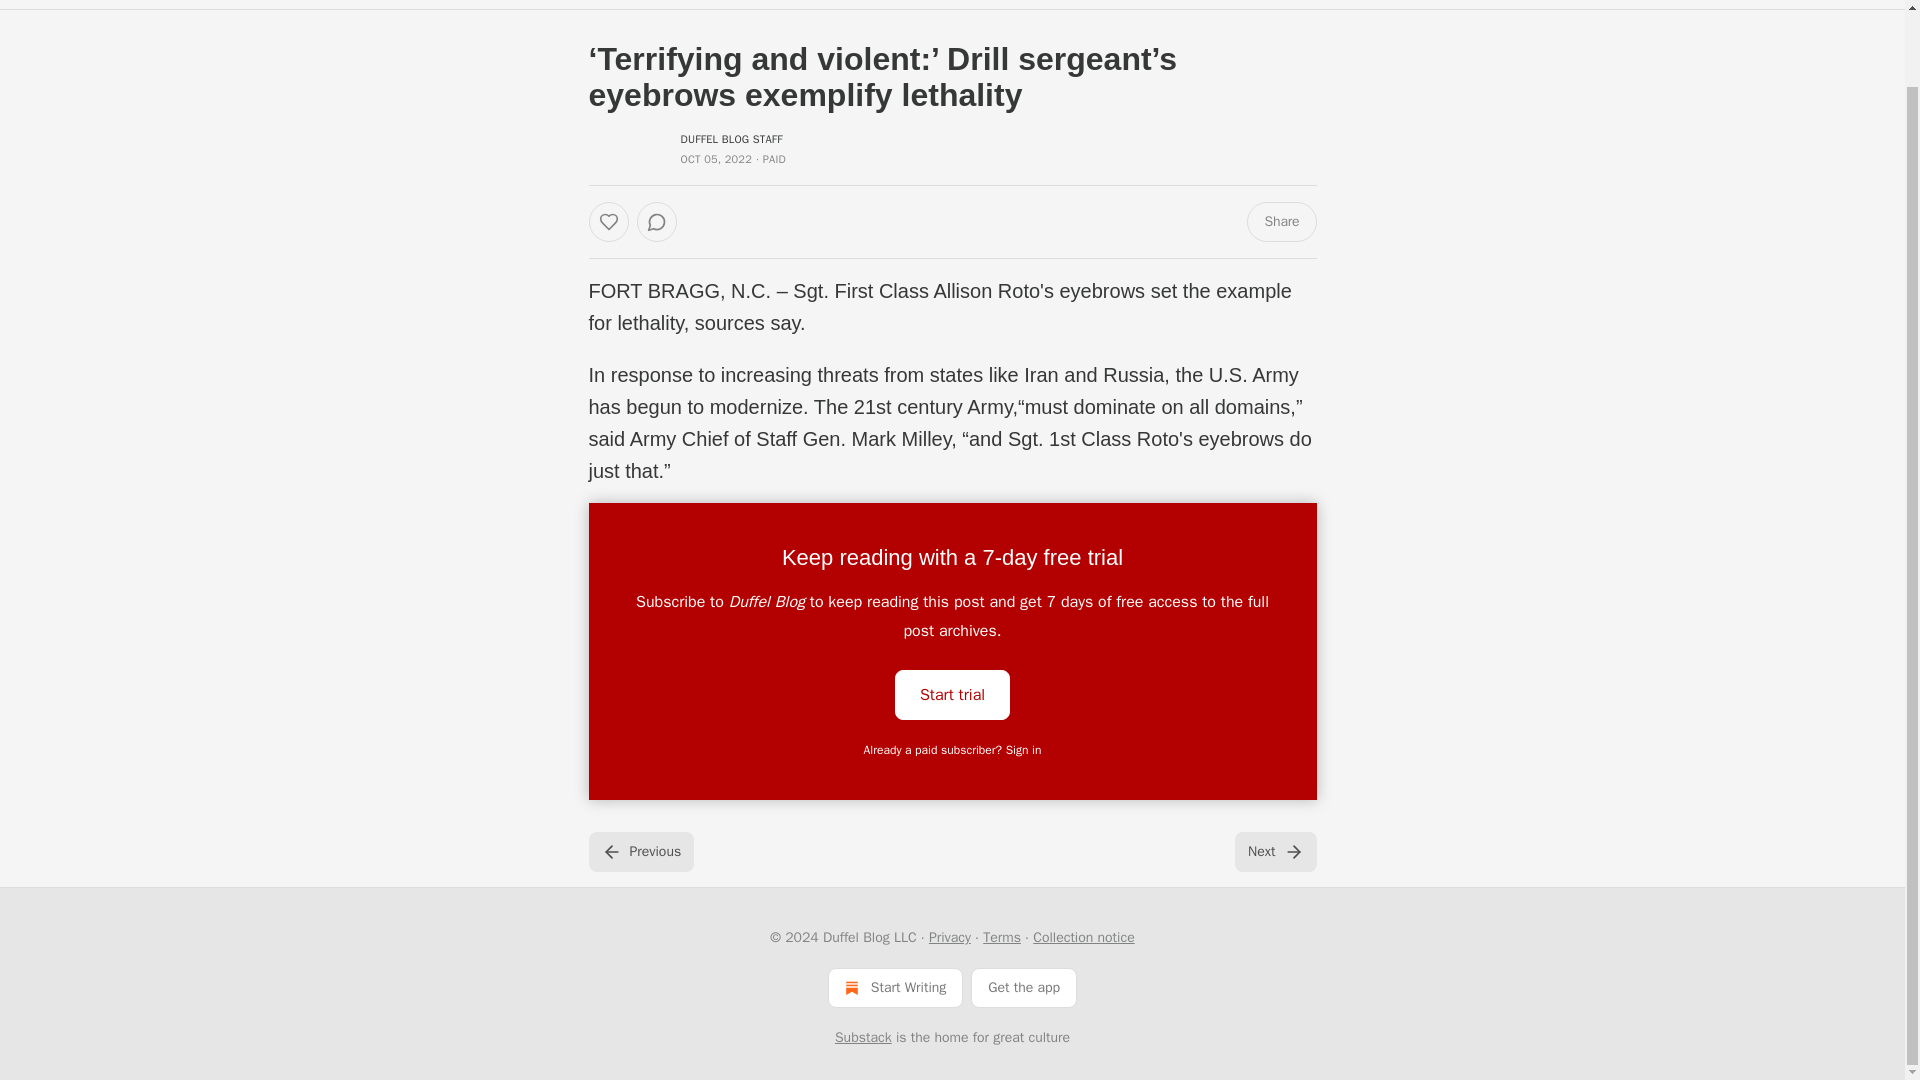 This screenshot has height=1080, width=1920. Describe the element at coordinates (1002, 937) in the screenshot. I see `Terms` at that location.